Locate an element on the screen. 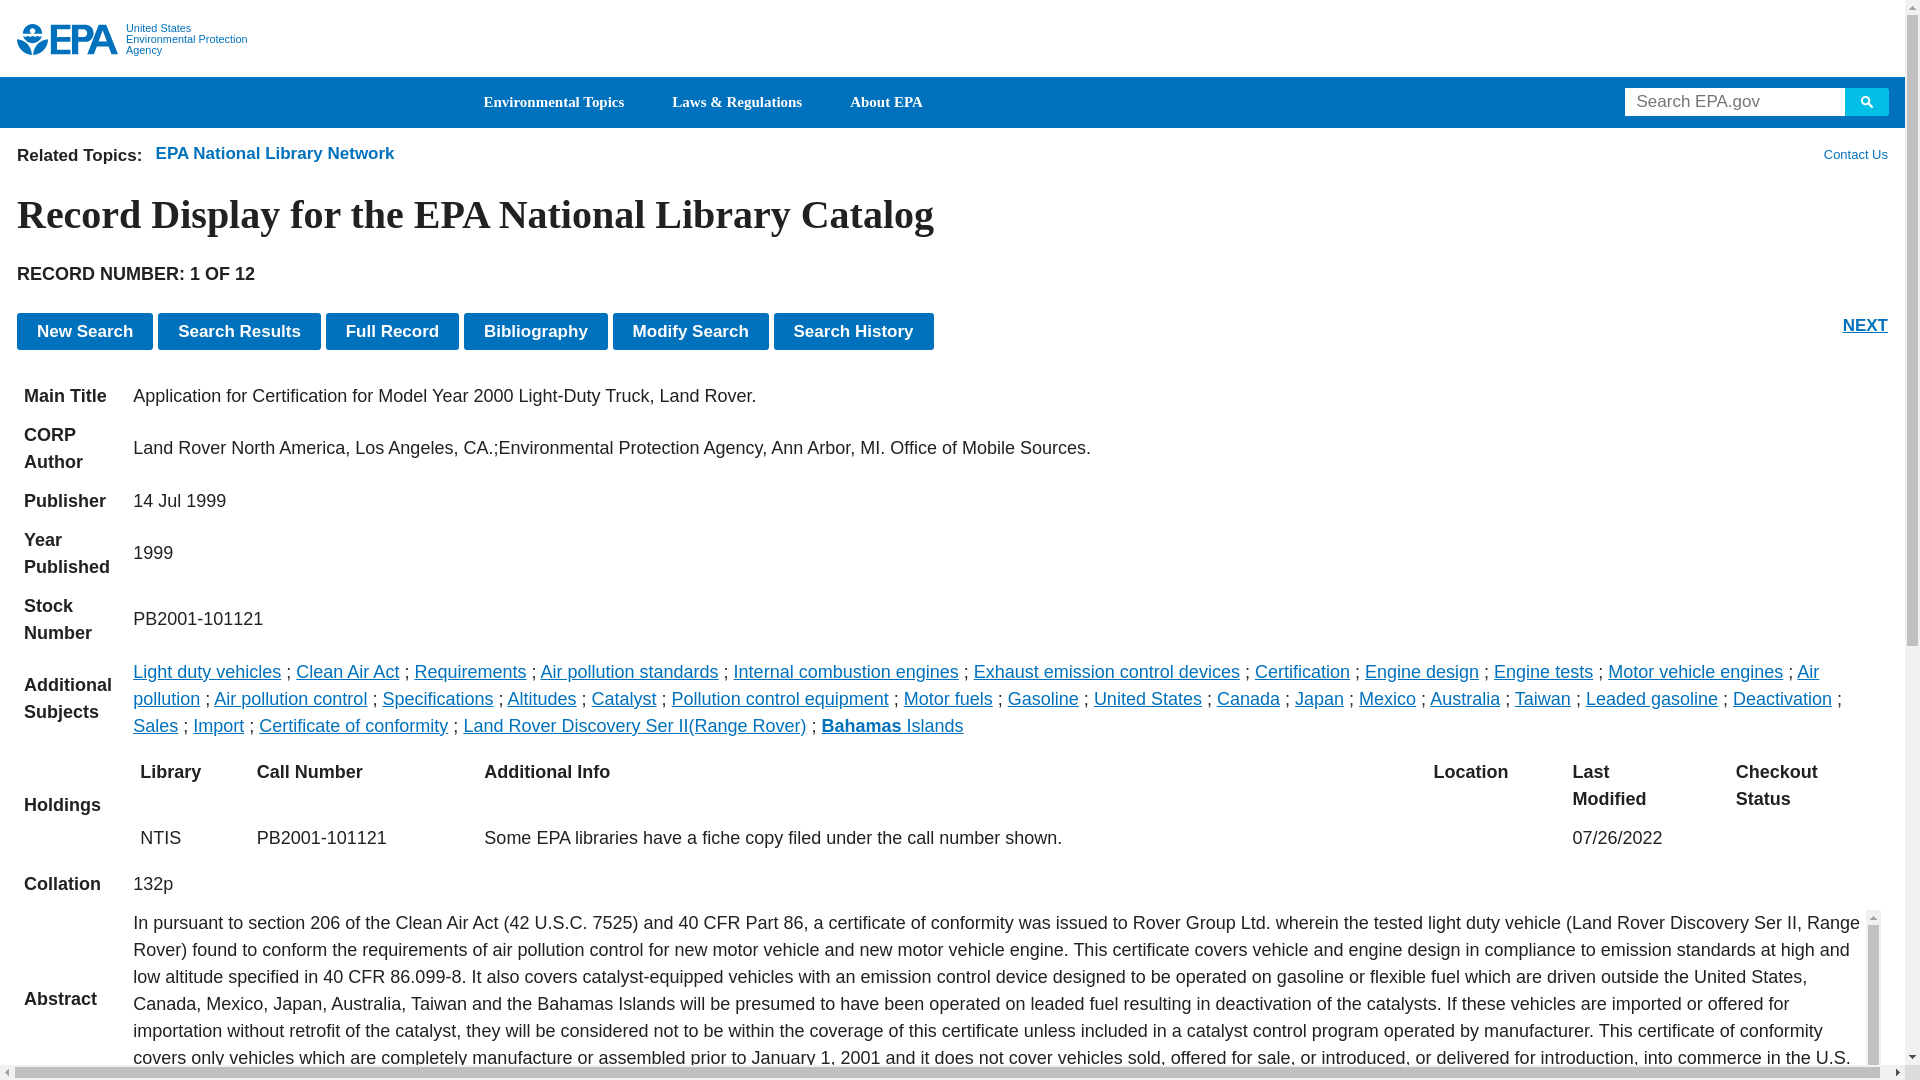  US EPA is located at coordinates (67, 39).